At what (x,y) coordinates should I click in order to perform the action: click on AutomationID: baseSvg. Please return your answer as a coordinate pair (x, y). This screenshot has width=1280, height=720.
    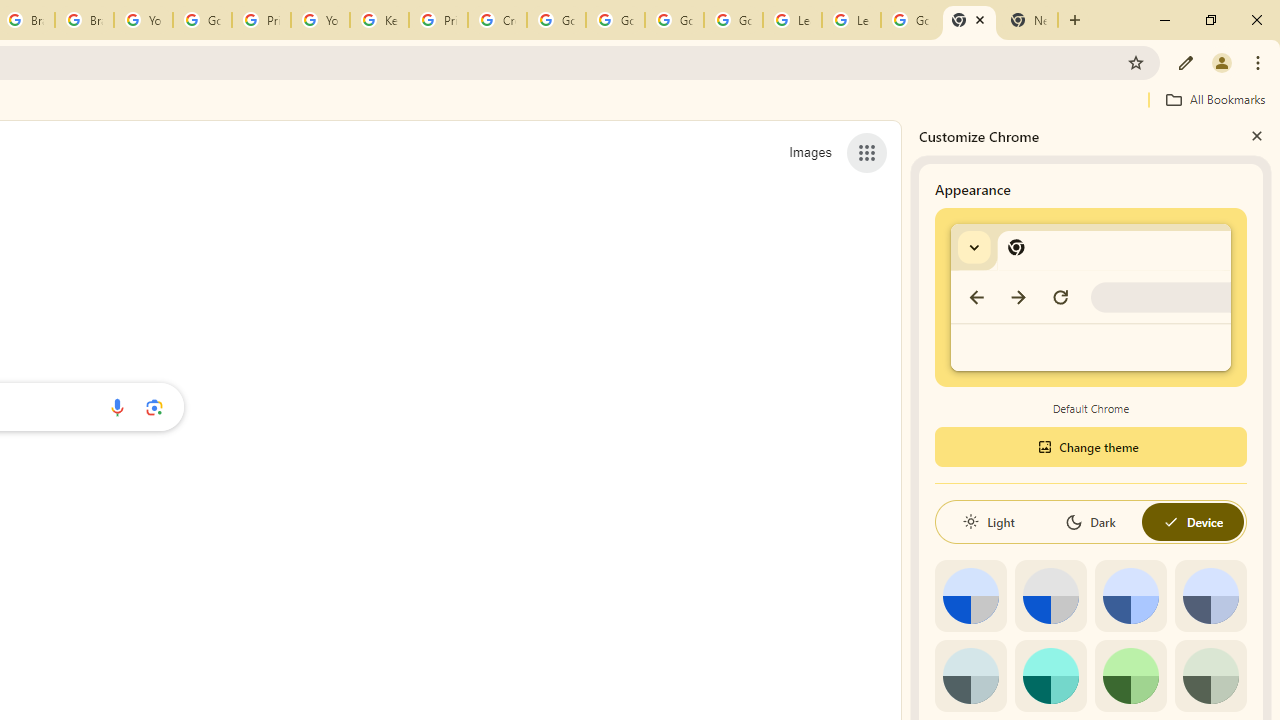
    Looking at the image, I should click on (1170, 522).